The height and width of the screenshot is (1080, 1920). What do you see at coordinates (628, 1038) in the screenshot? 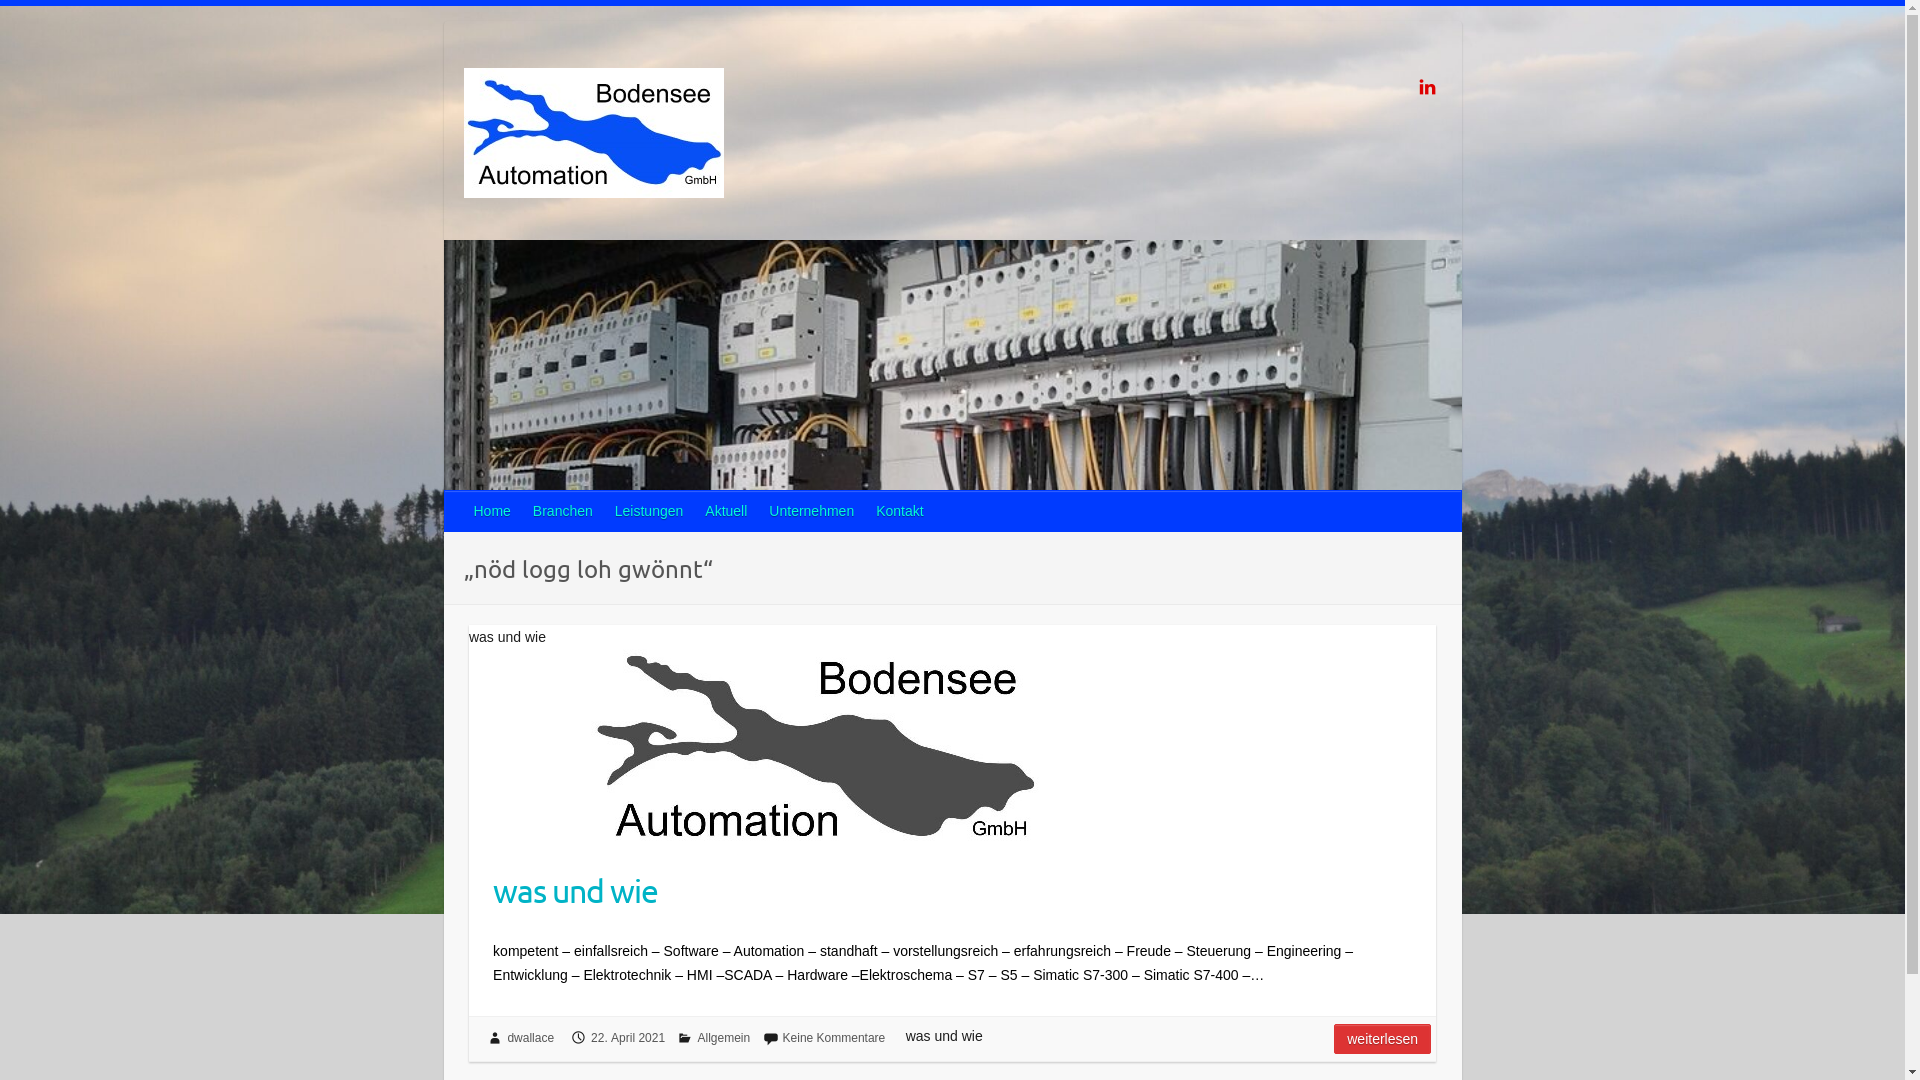
I see `22. April 2021` at bounding box center [628, 1038].